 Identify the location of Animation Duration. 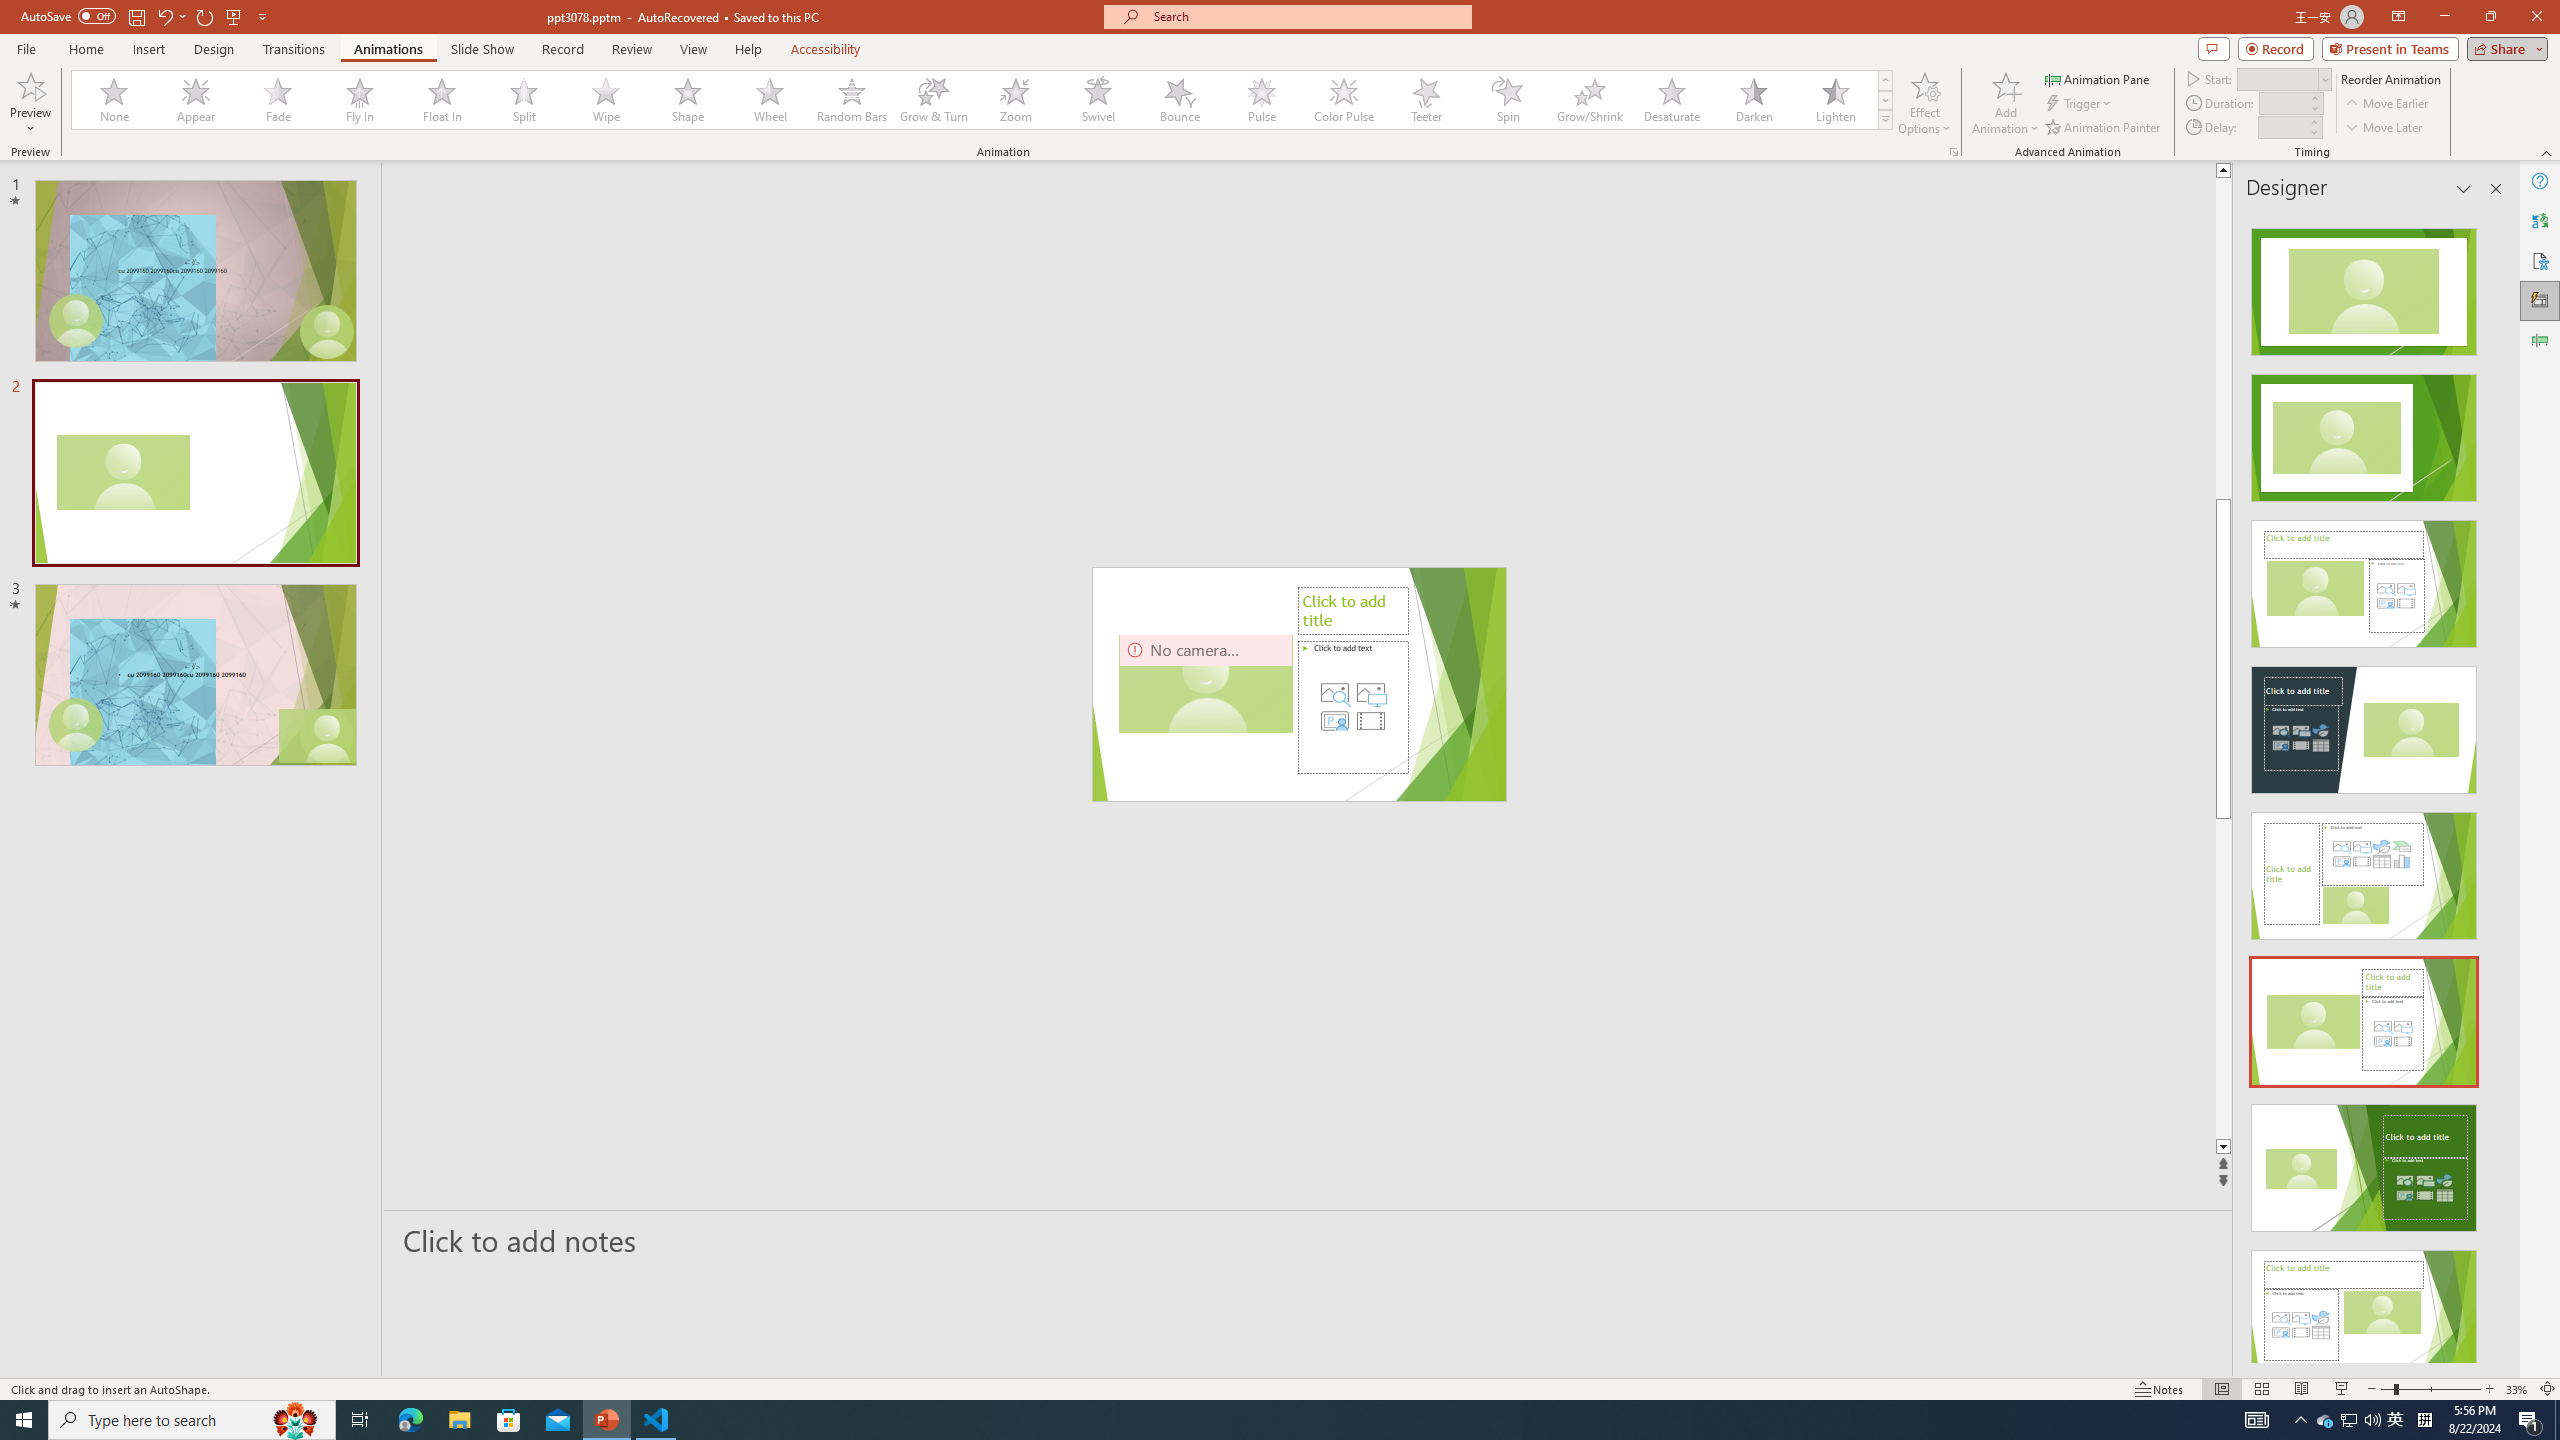
(2283, 102).